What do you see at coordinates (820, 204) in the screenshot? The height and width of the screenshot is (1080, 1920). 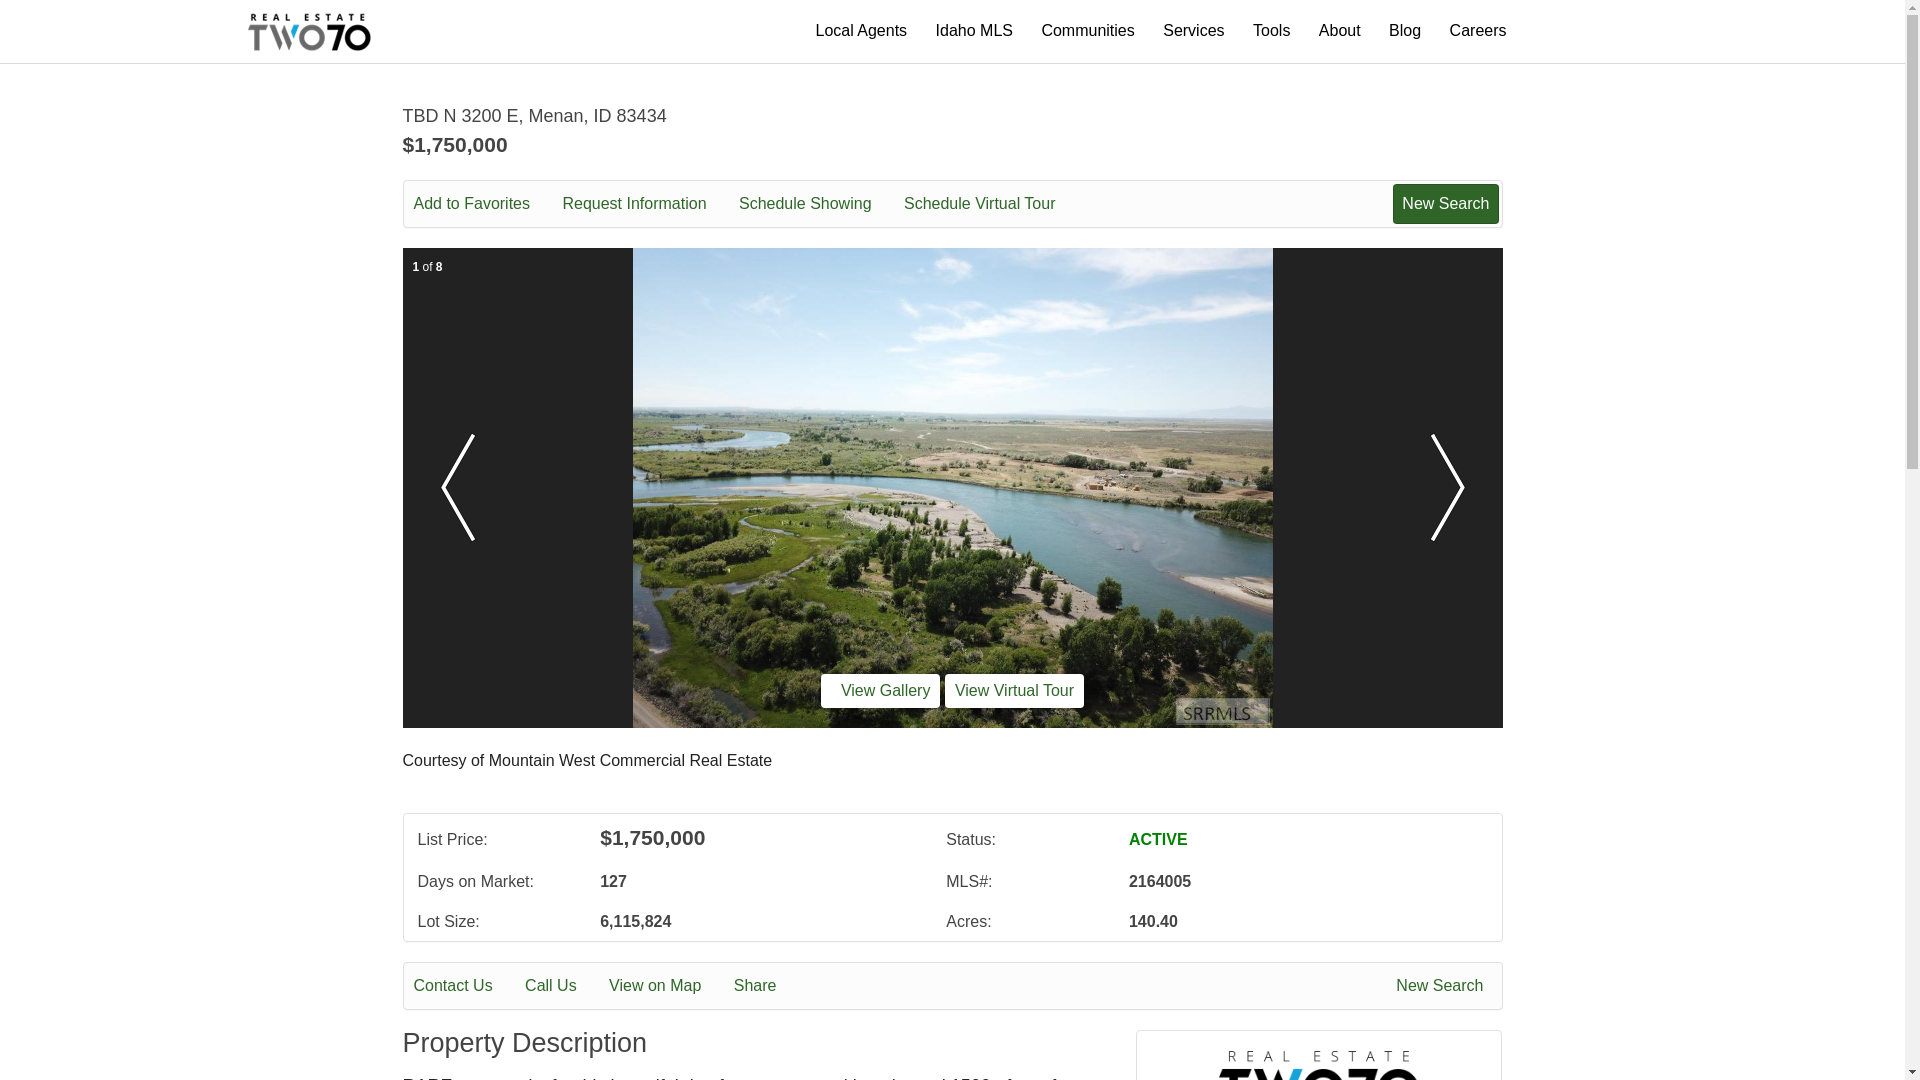 I see `Schedule Showing` at bounding box center [820, 204].